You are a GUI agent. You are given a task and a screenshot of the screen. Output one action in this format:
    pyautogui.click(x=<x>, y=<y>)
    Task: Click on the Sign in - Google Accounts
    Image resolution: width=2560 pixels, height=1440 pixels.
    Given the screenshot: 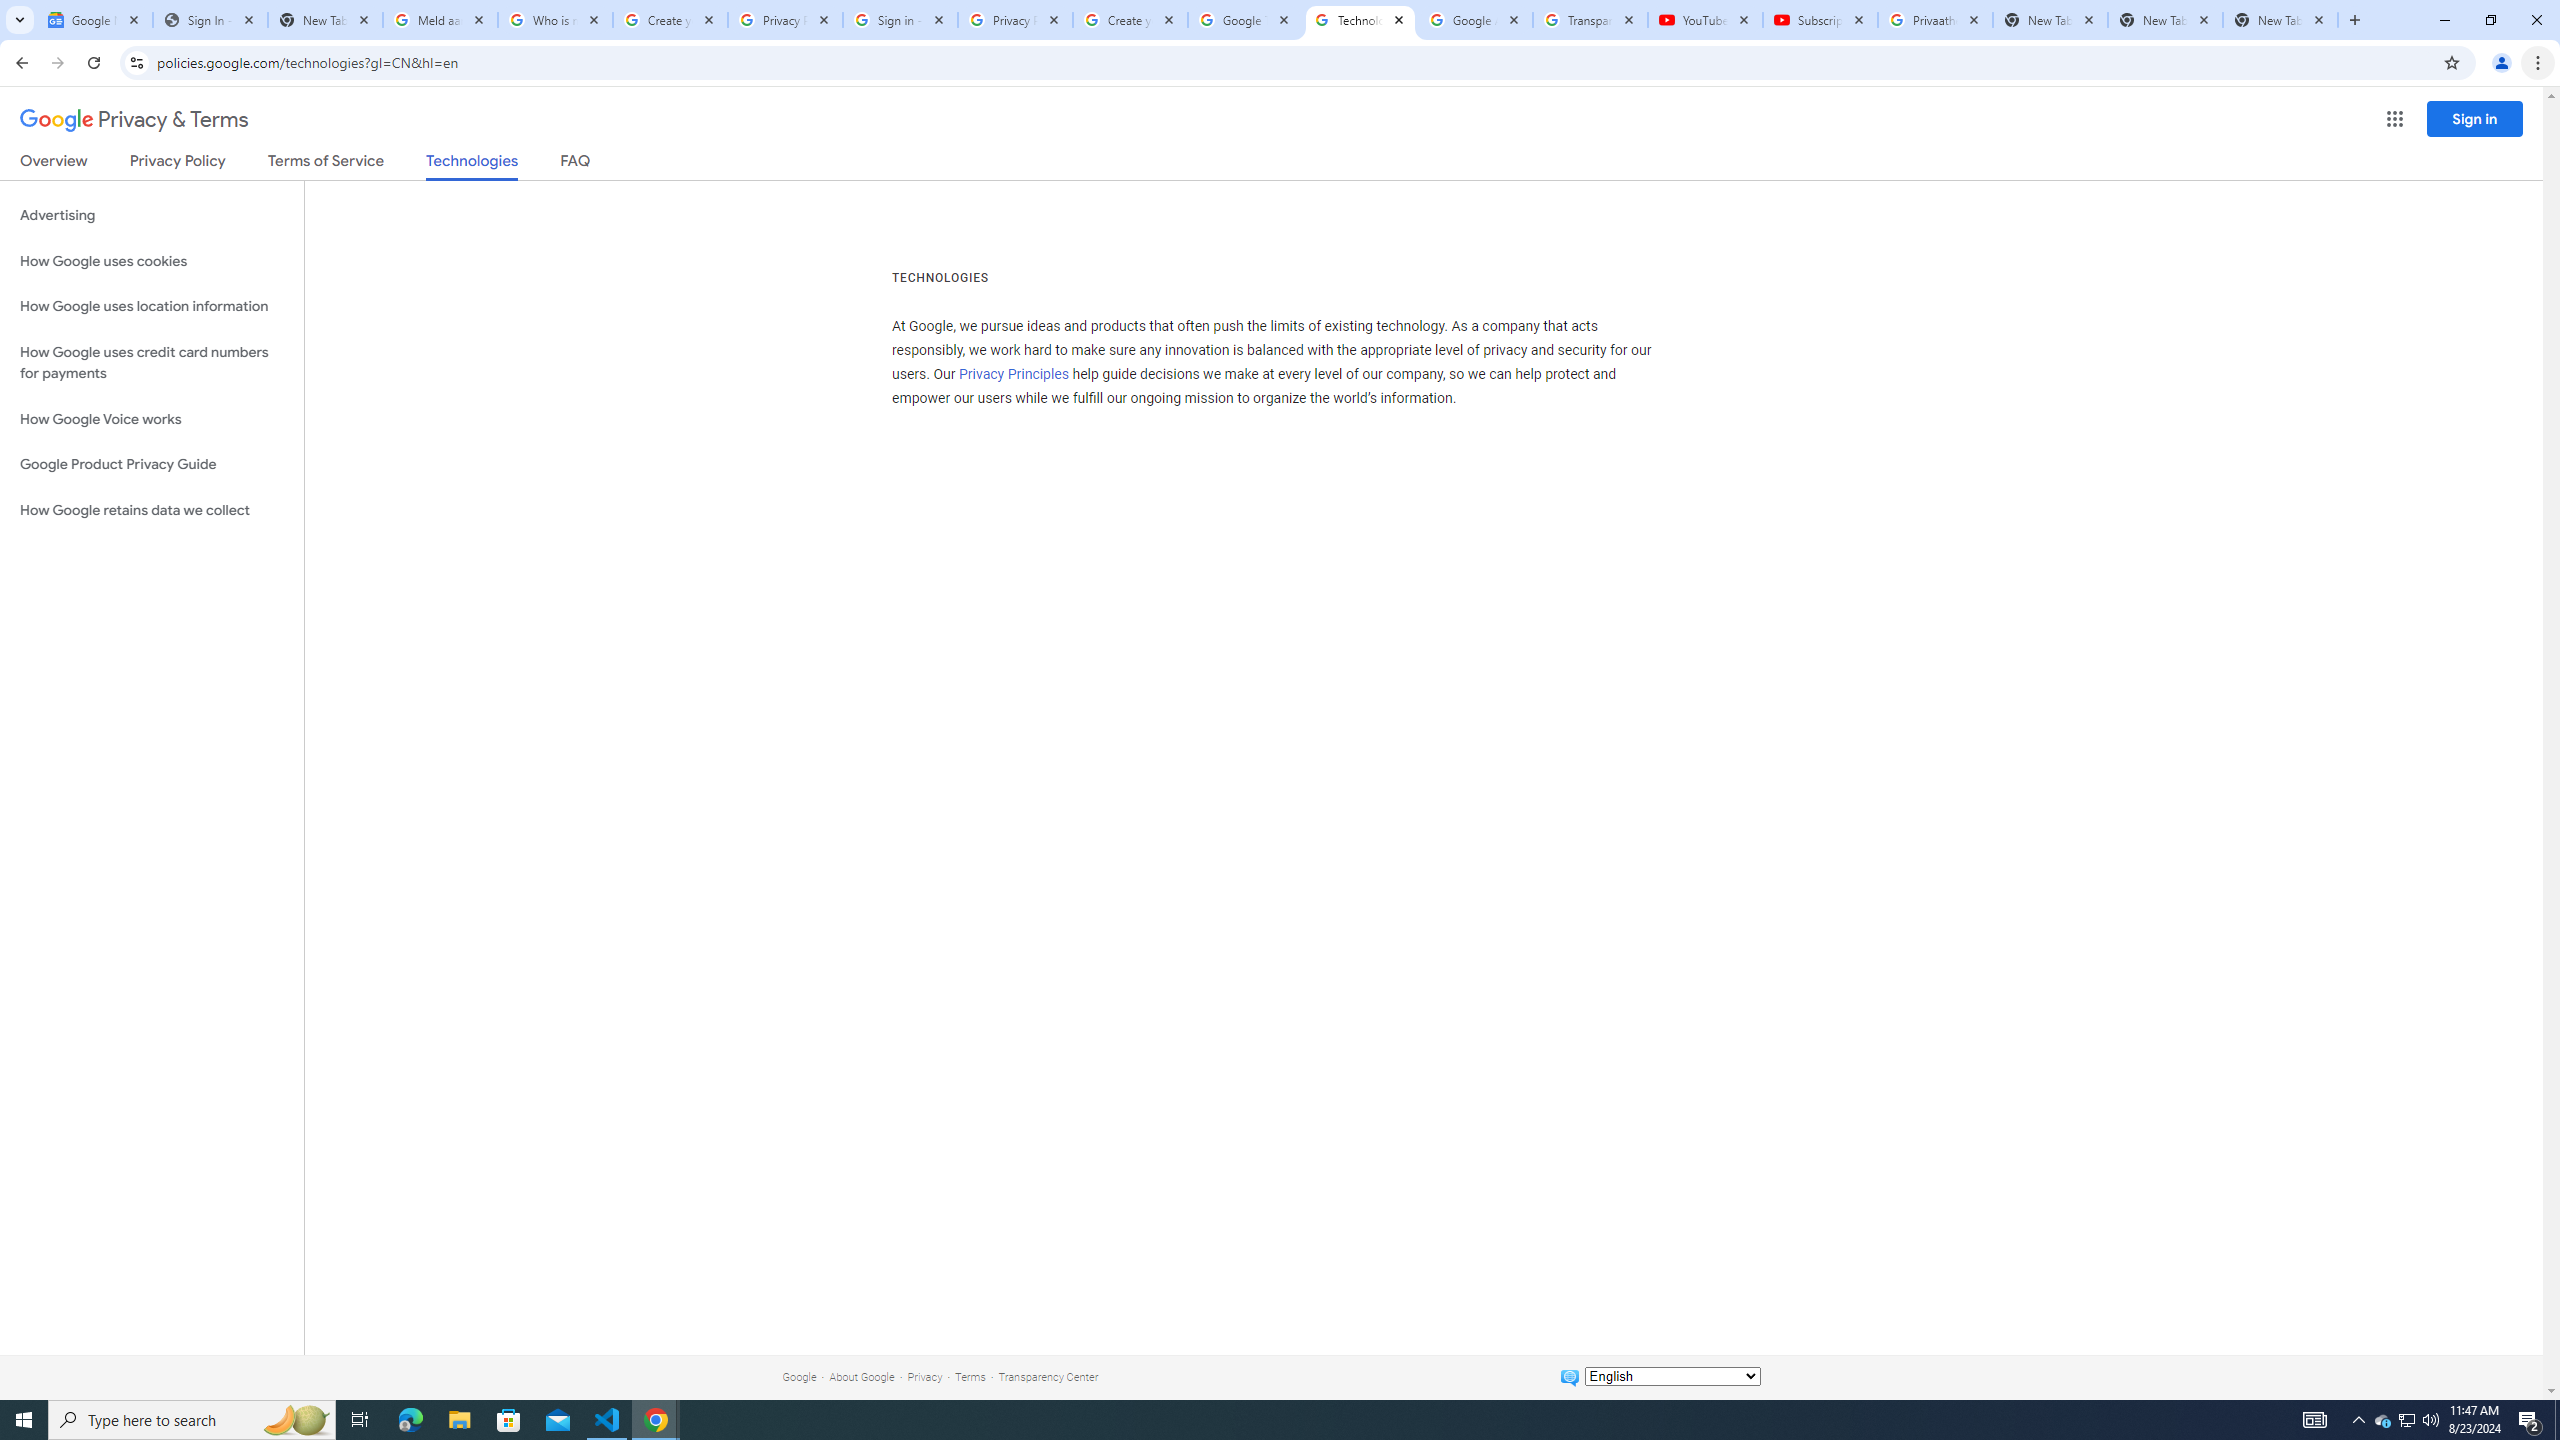 What is the action you would take?
    pyautogui.click(x=900, y=20)
    